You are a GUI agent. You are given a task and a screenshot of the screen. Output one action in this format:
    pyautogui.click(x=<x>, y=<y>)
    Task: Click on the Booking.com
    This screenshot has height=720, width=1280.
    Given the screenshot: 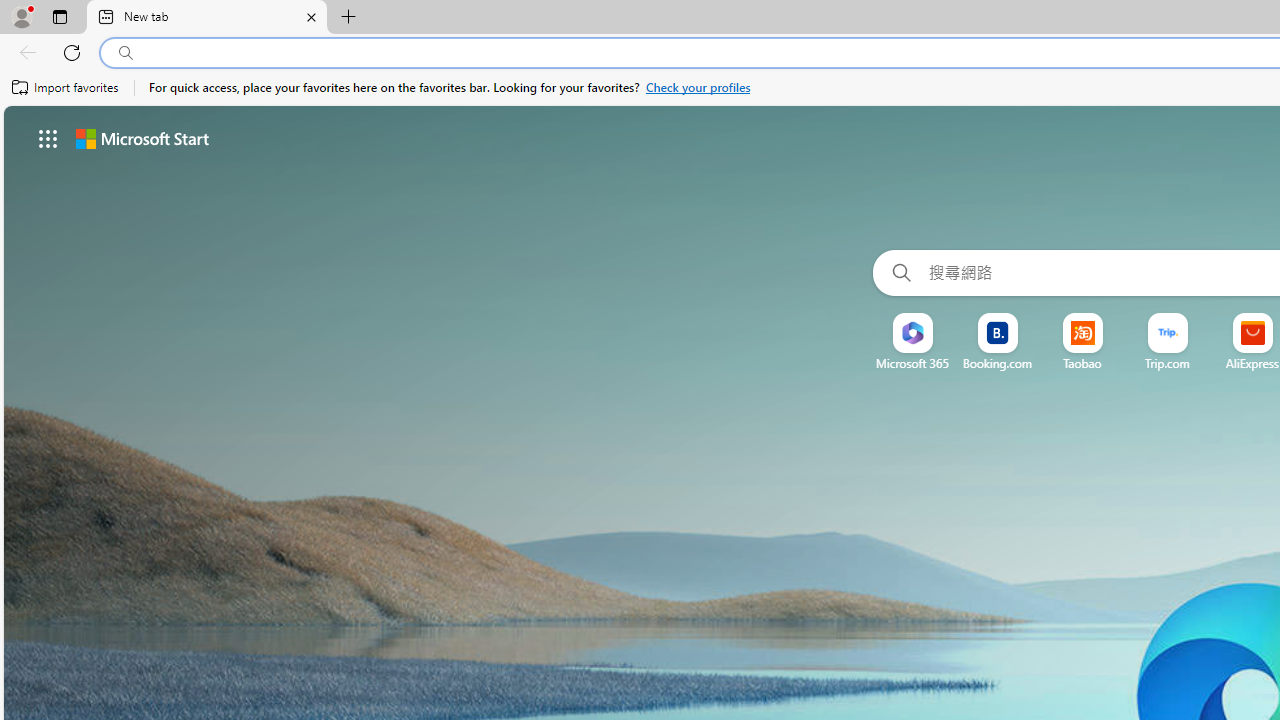 What is the action you would take?
    pyautogui.click(x=997, y=363)
    